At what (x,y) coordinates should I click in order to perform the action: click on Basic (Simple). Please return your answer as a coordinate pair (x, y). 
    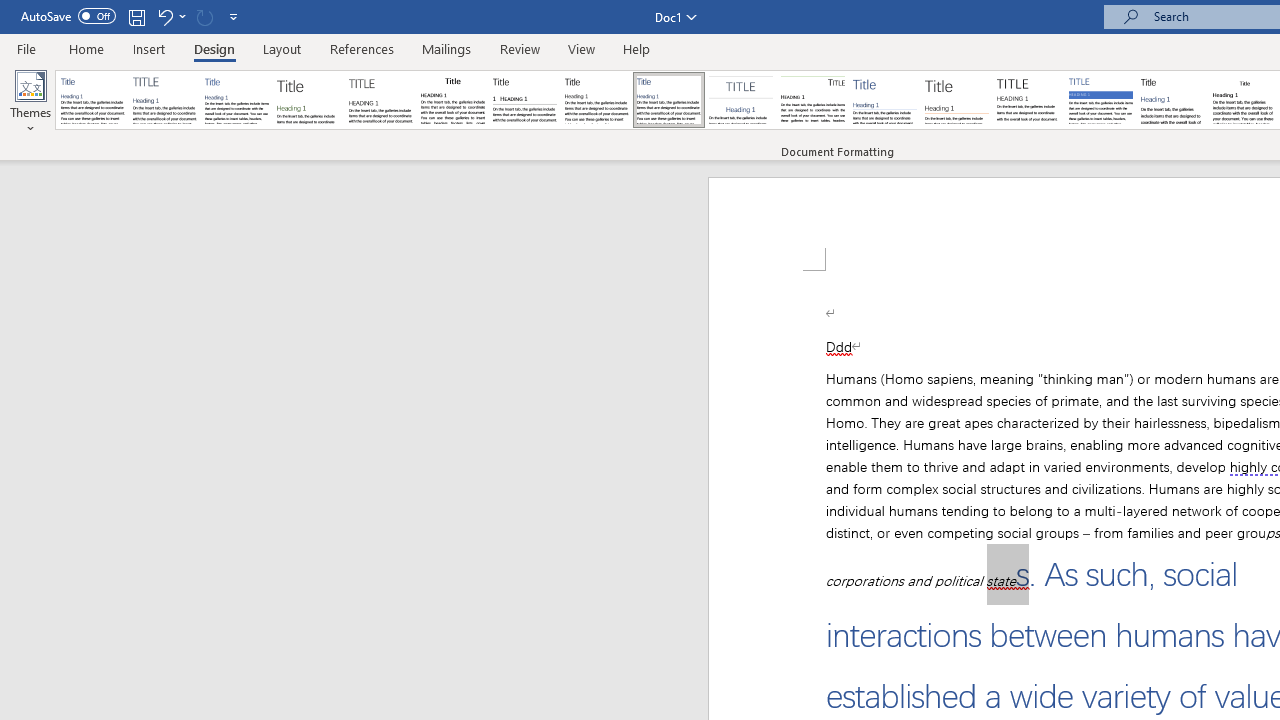
    Looking at the image, I should click on (236, 100).